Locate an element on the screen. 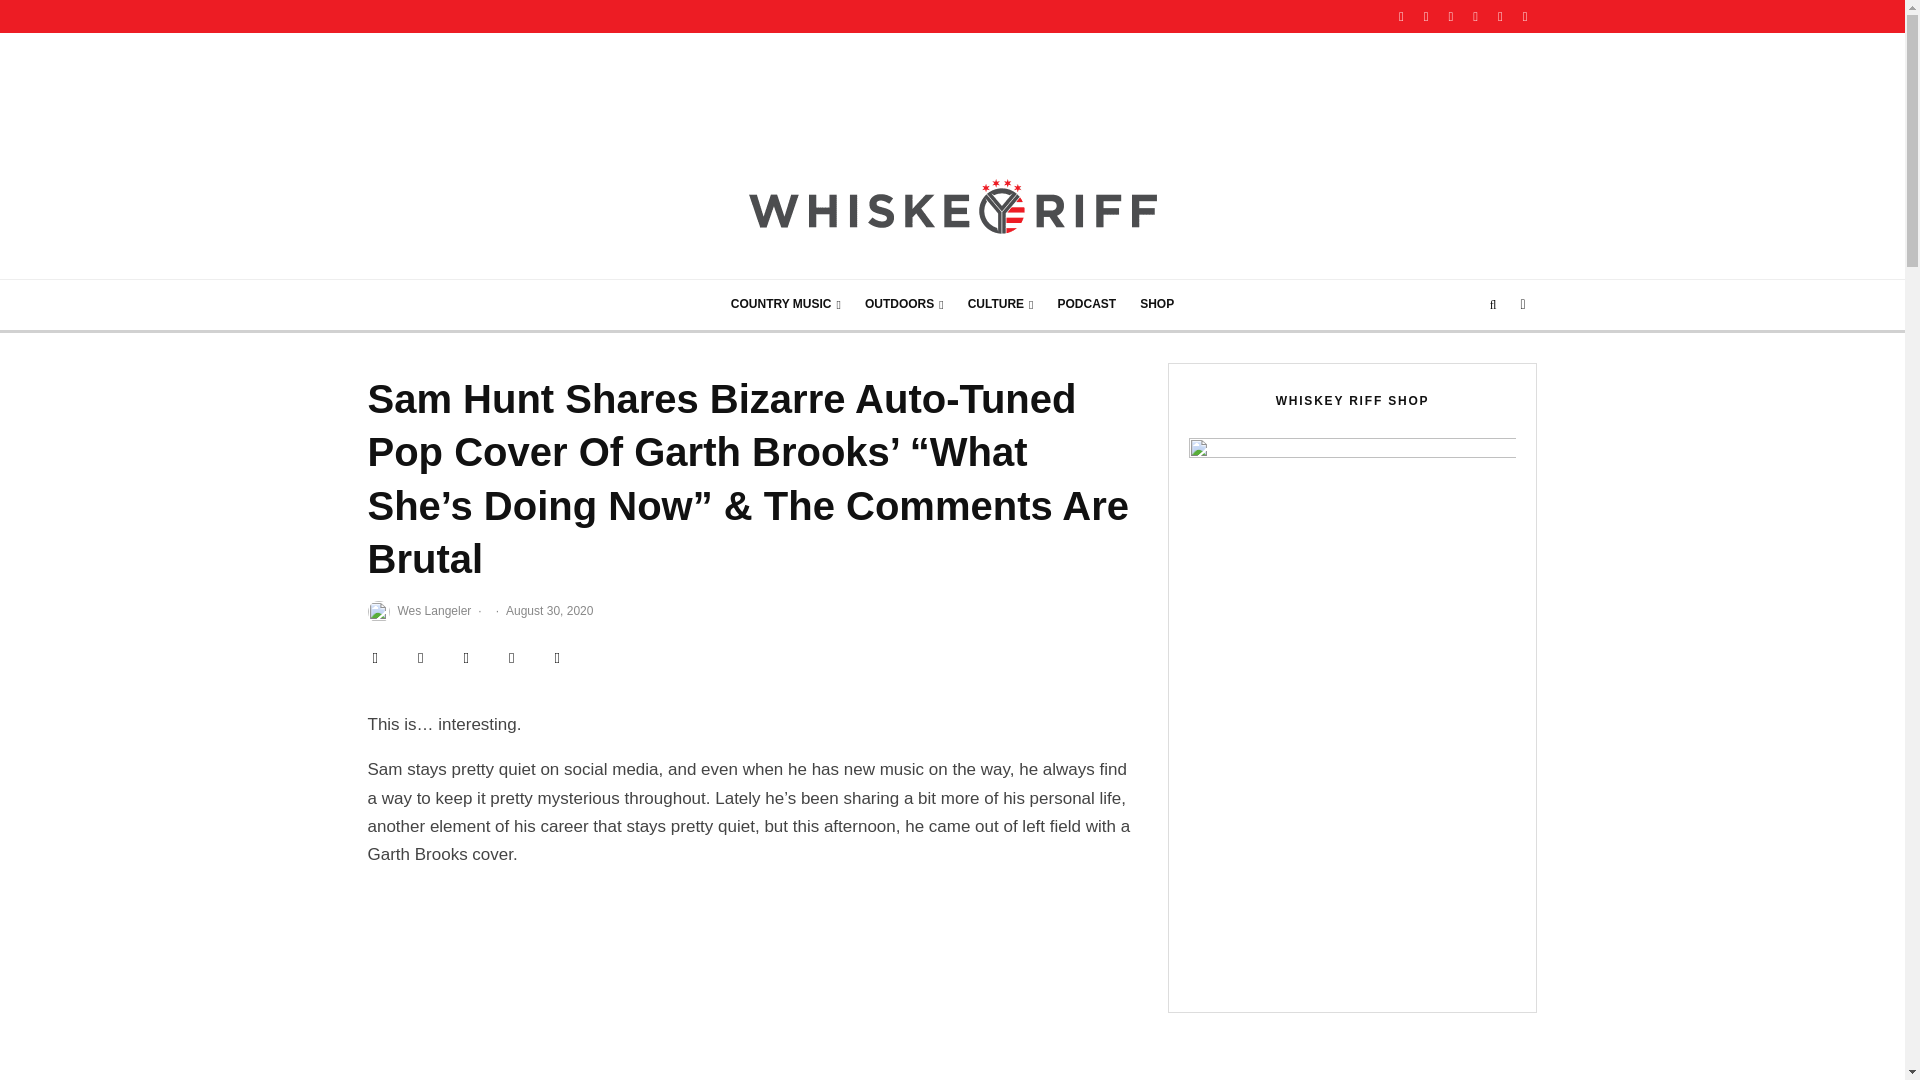  OUTDOORS is located at coordinates (904, 304).